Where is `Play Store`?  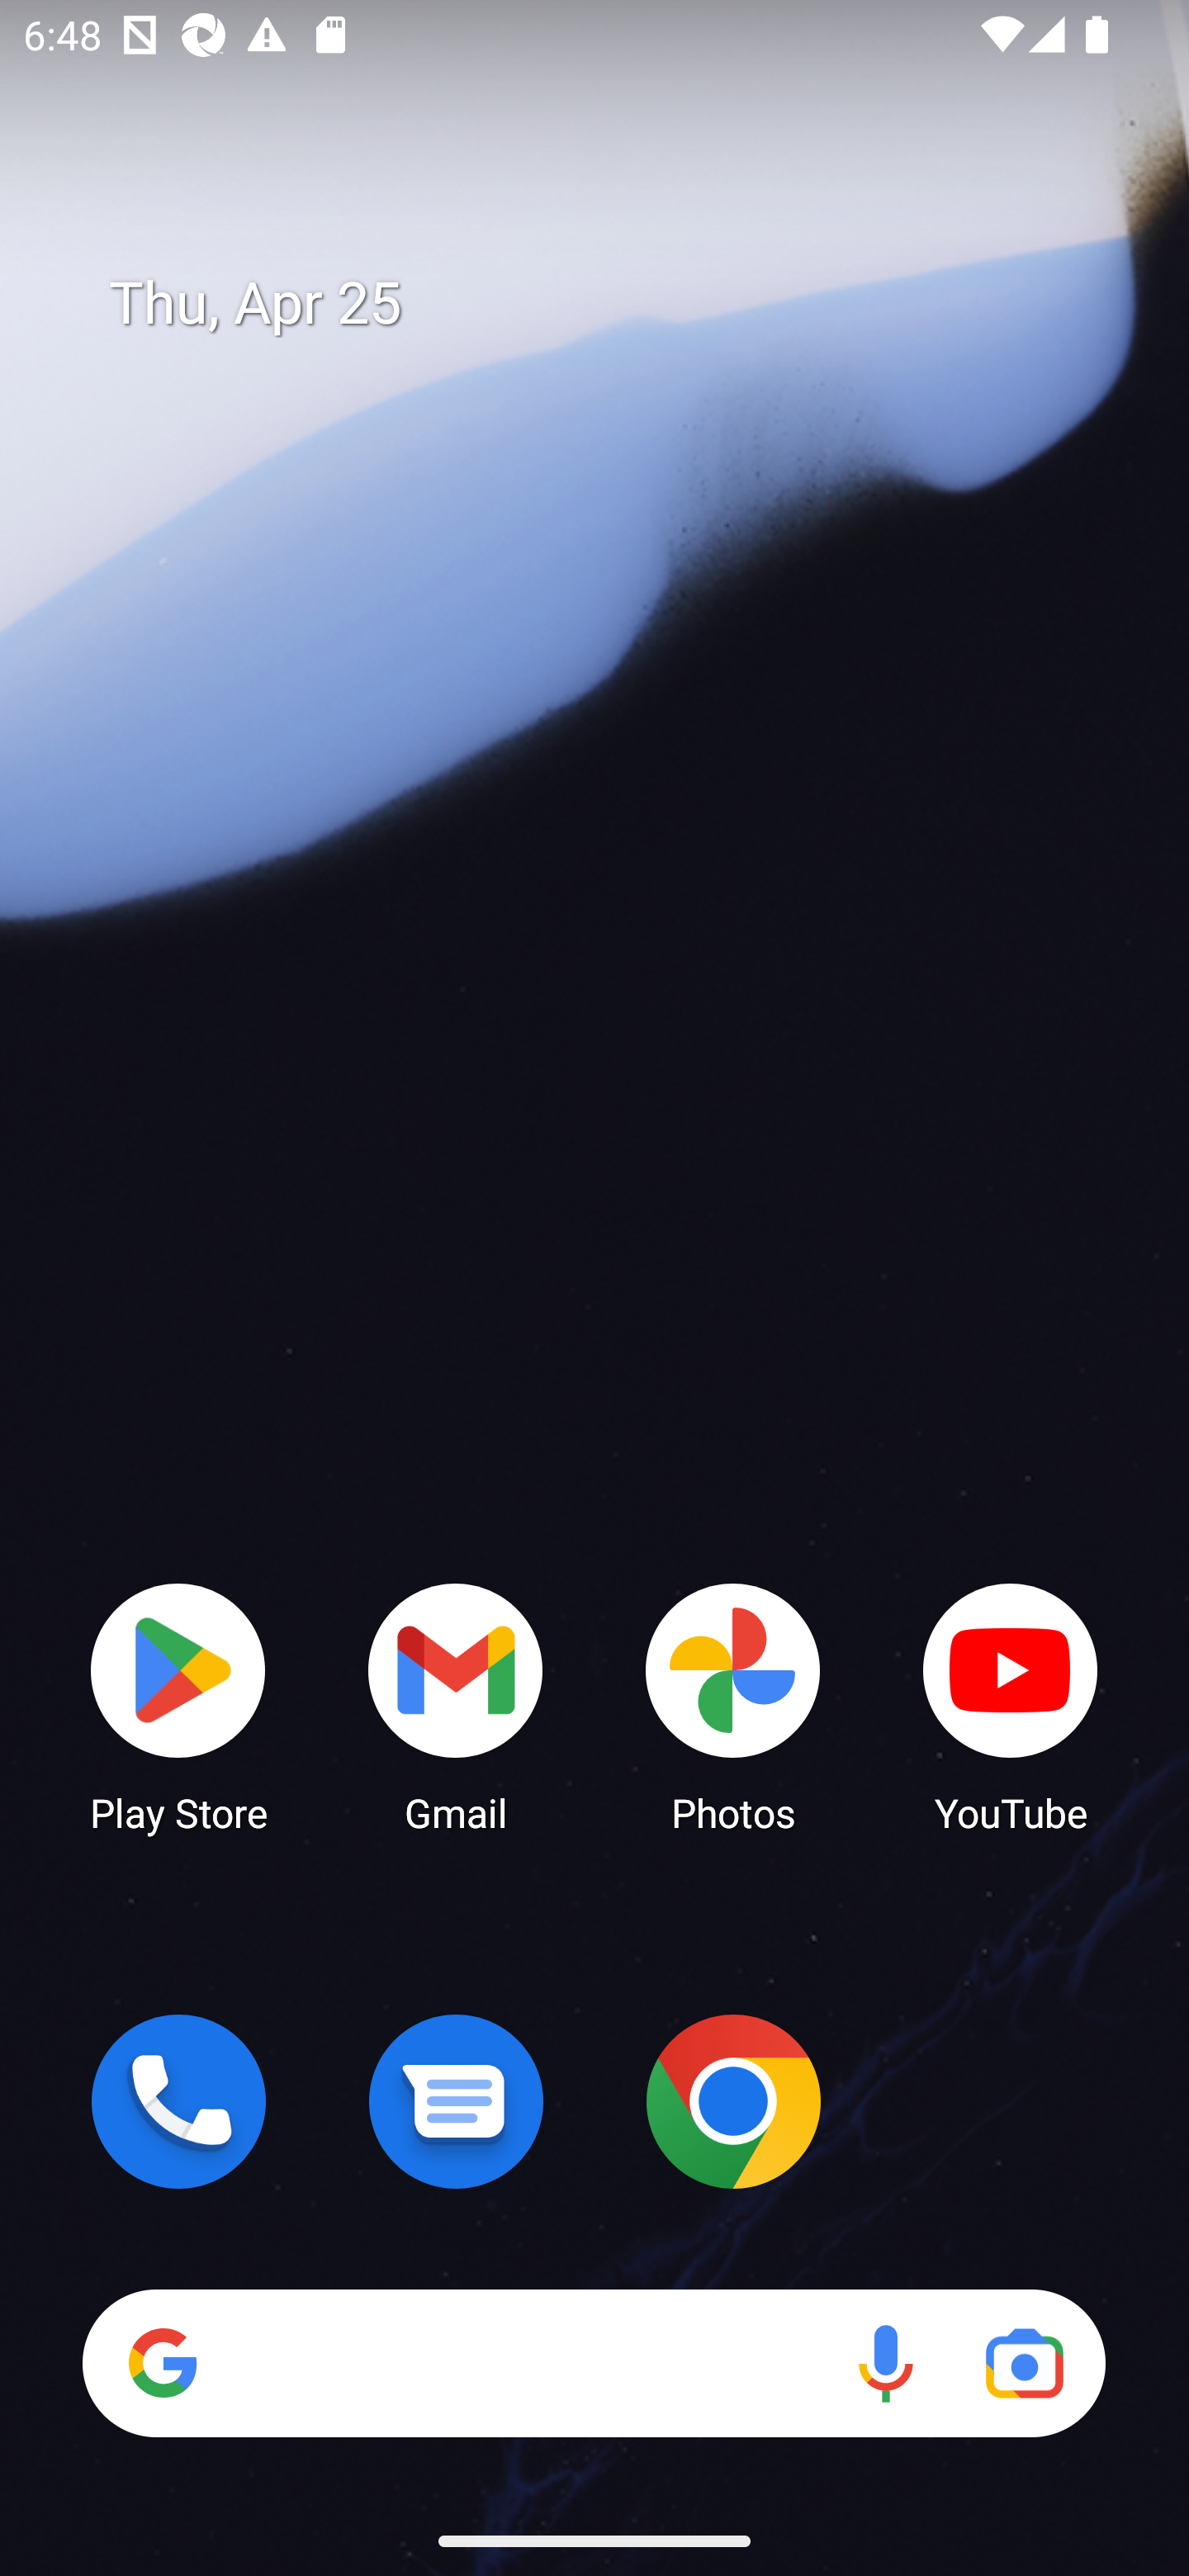 Play Store is located at coordinates (178, 1706).